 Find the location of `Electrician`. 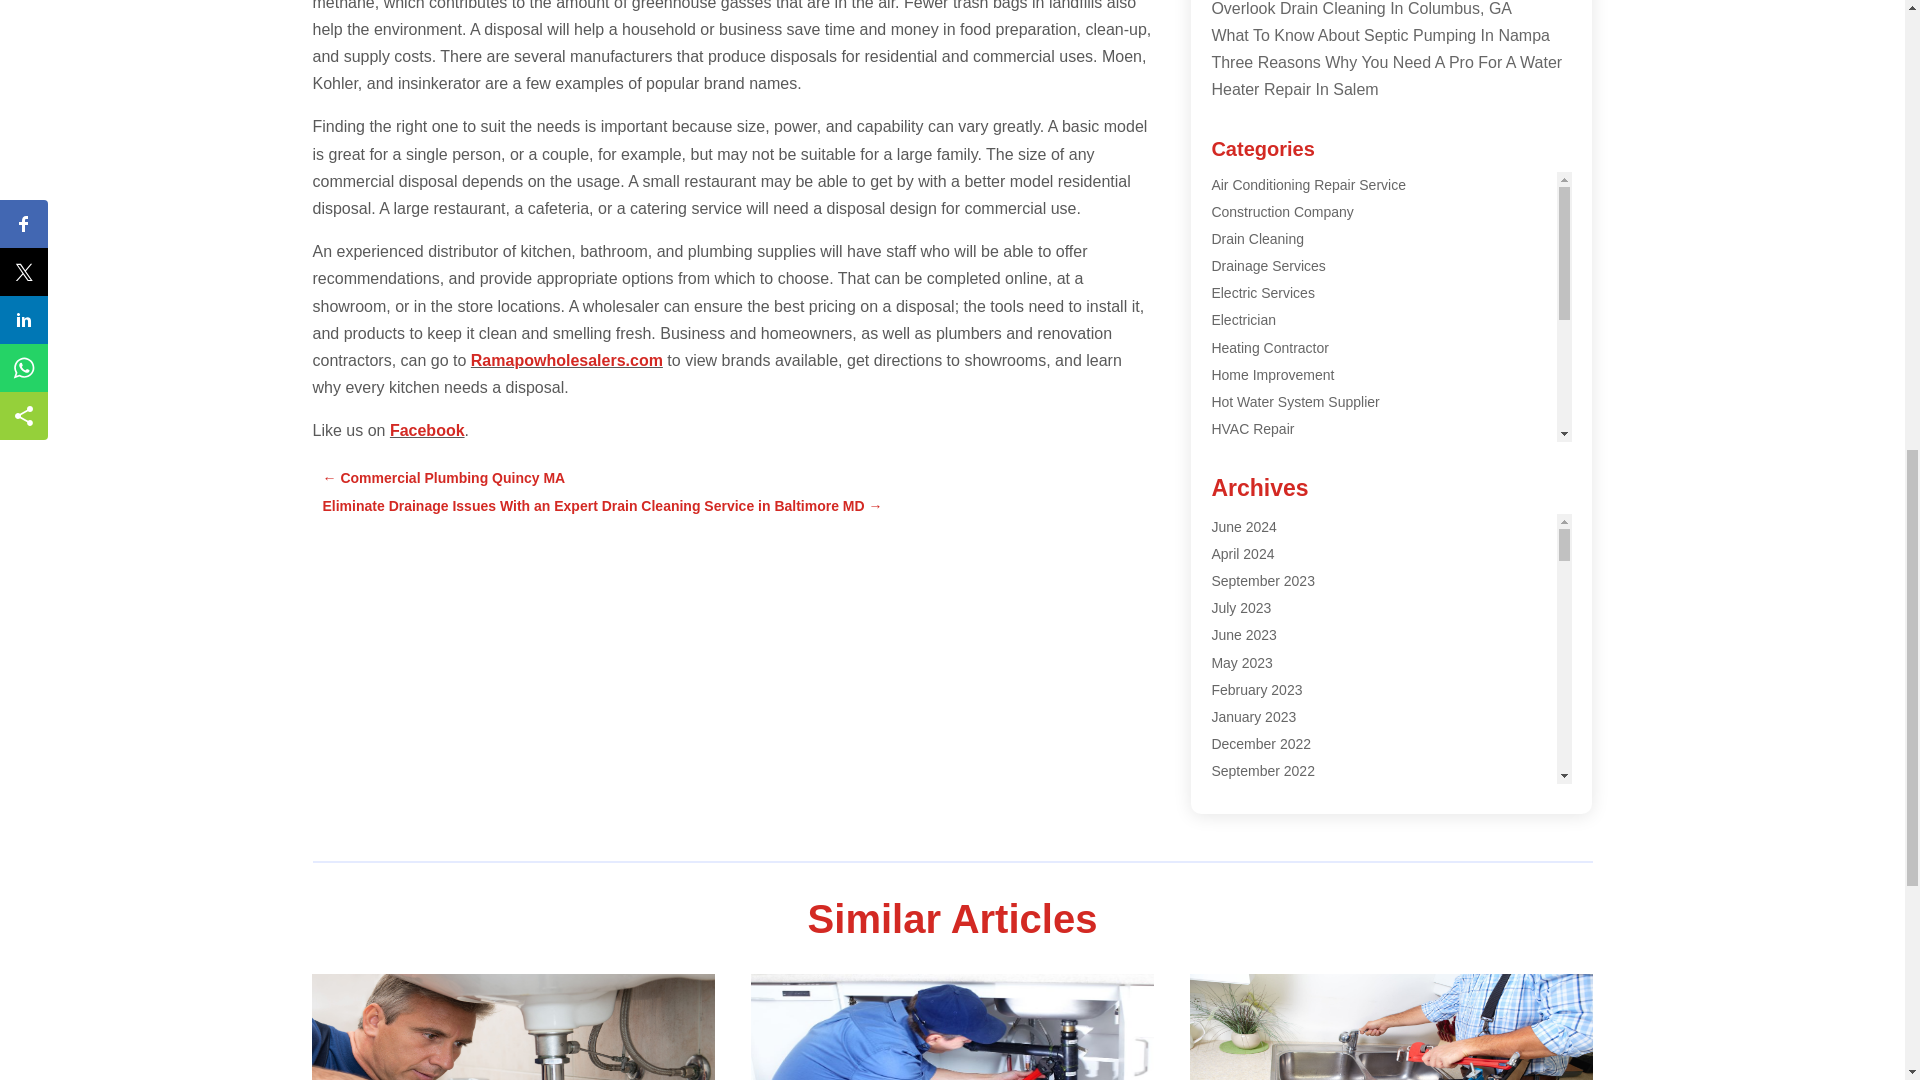

Electrician is located at coordinates (1244, 320).